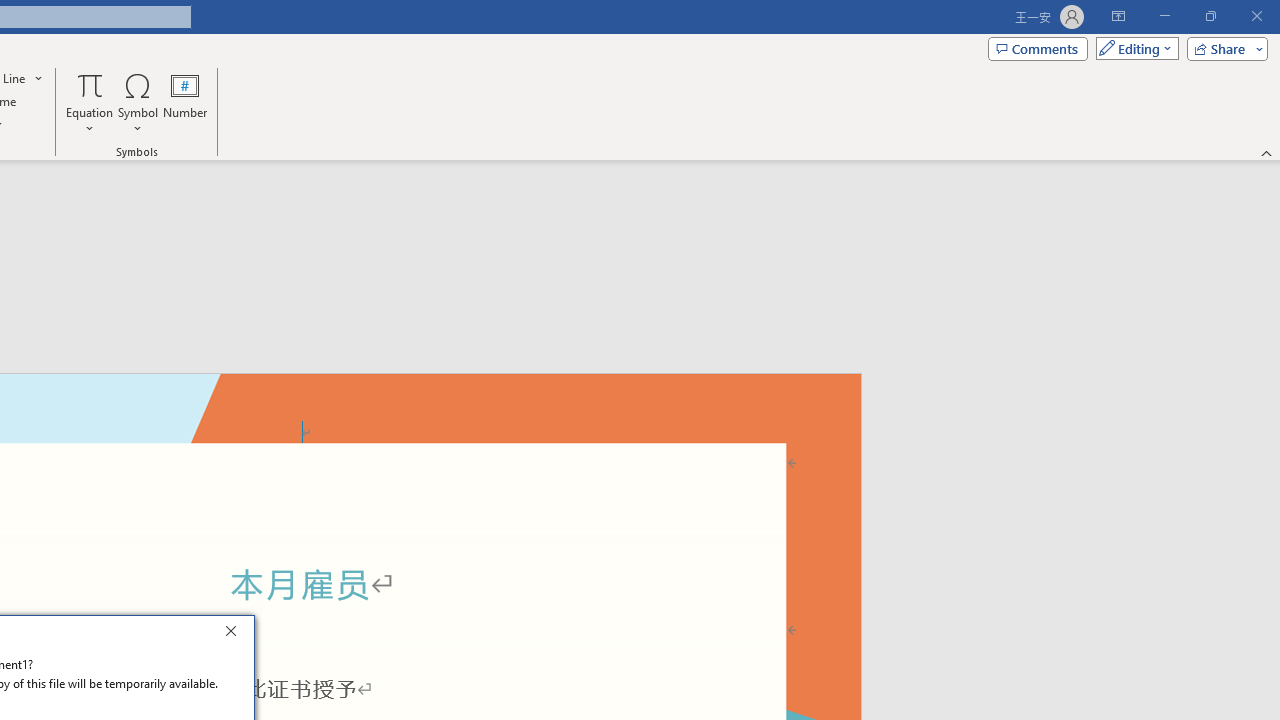 This screenshot has height=720, width=1280. I want to click on More Options, so click(90, 121).